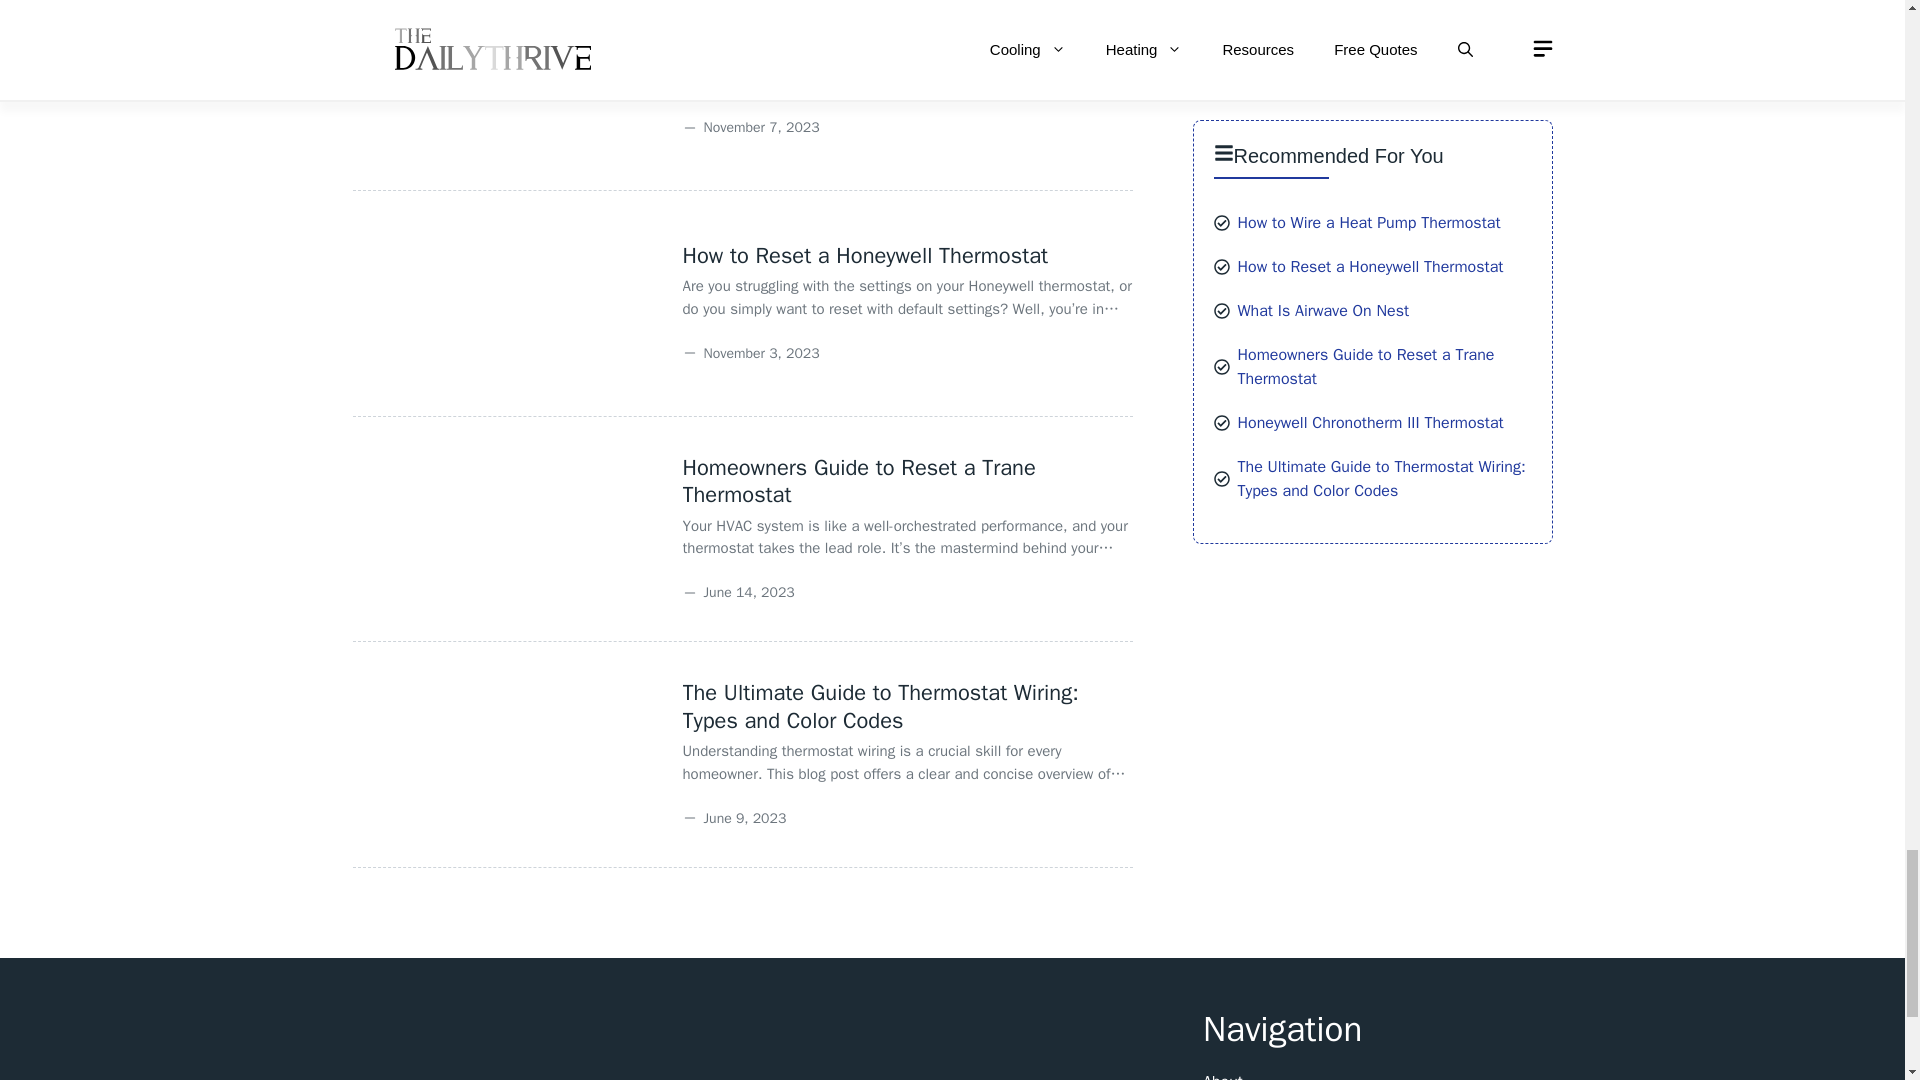 The height and width of the screenshot is (1080, 1920). Describe the element at coordinates (862, 30) in the screenshot. I see `How to Wire a Heat Pump Thermostat` at that location.